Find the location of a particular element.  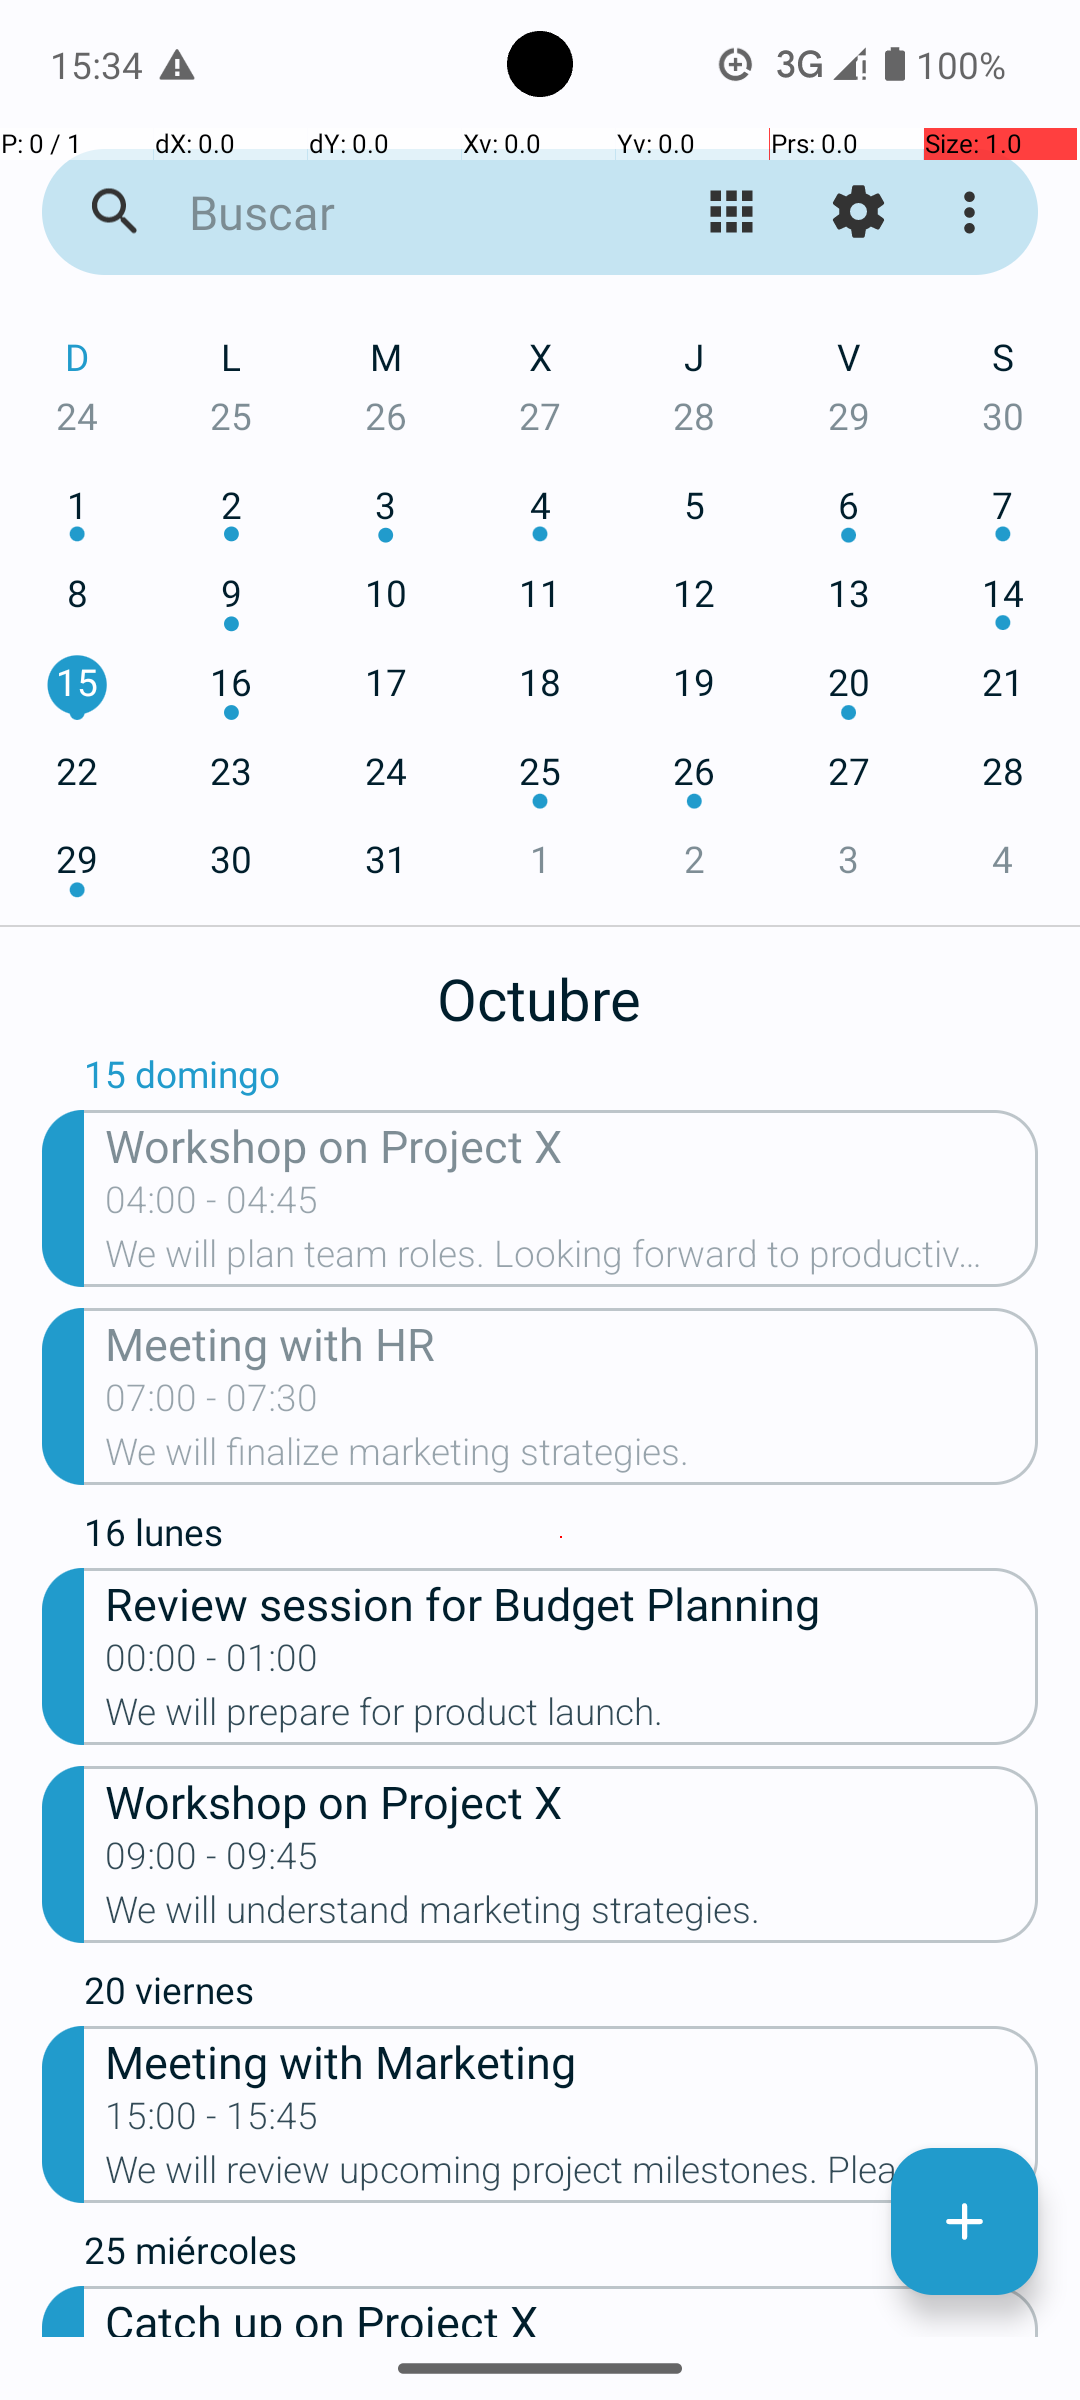

Meeting with HR is located at coordinates (572, 1342).